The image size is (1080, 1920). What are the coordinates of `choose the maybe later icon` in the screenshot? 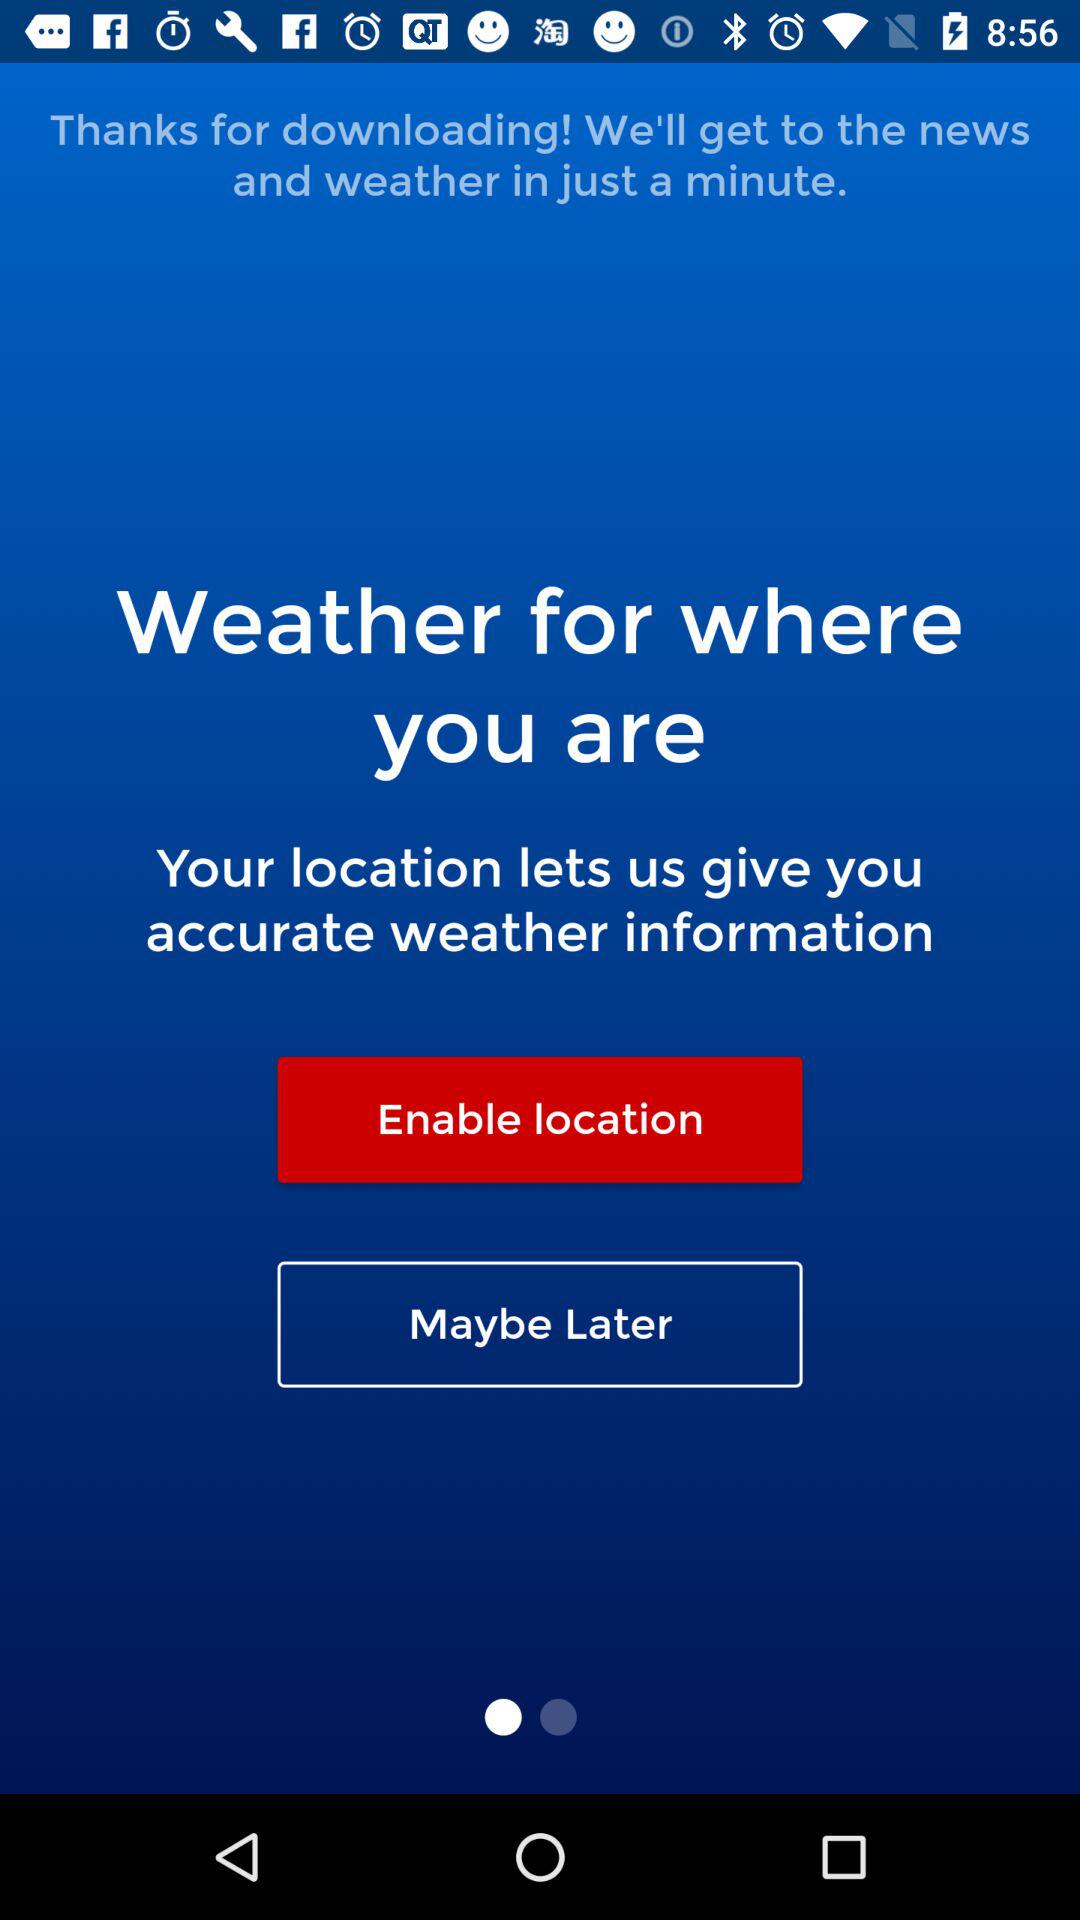 It's located at (540, 1324).